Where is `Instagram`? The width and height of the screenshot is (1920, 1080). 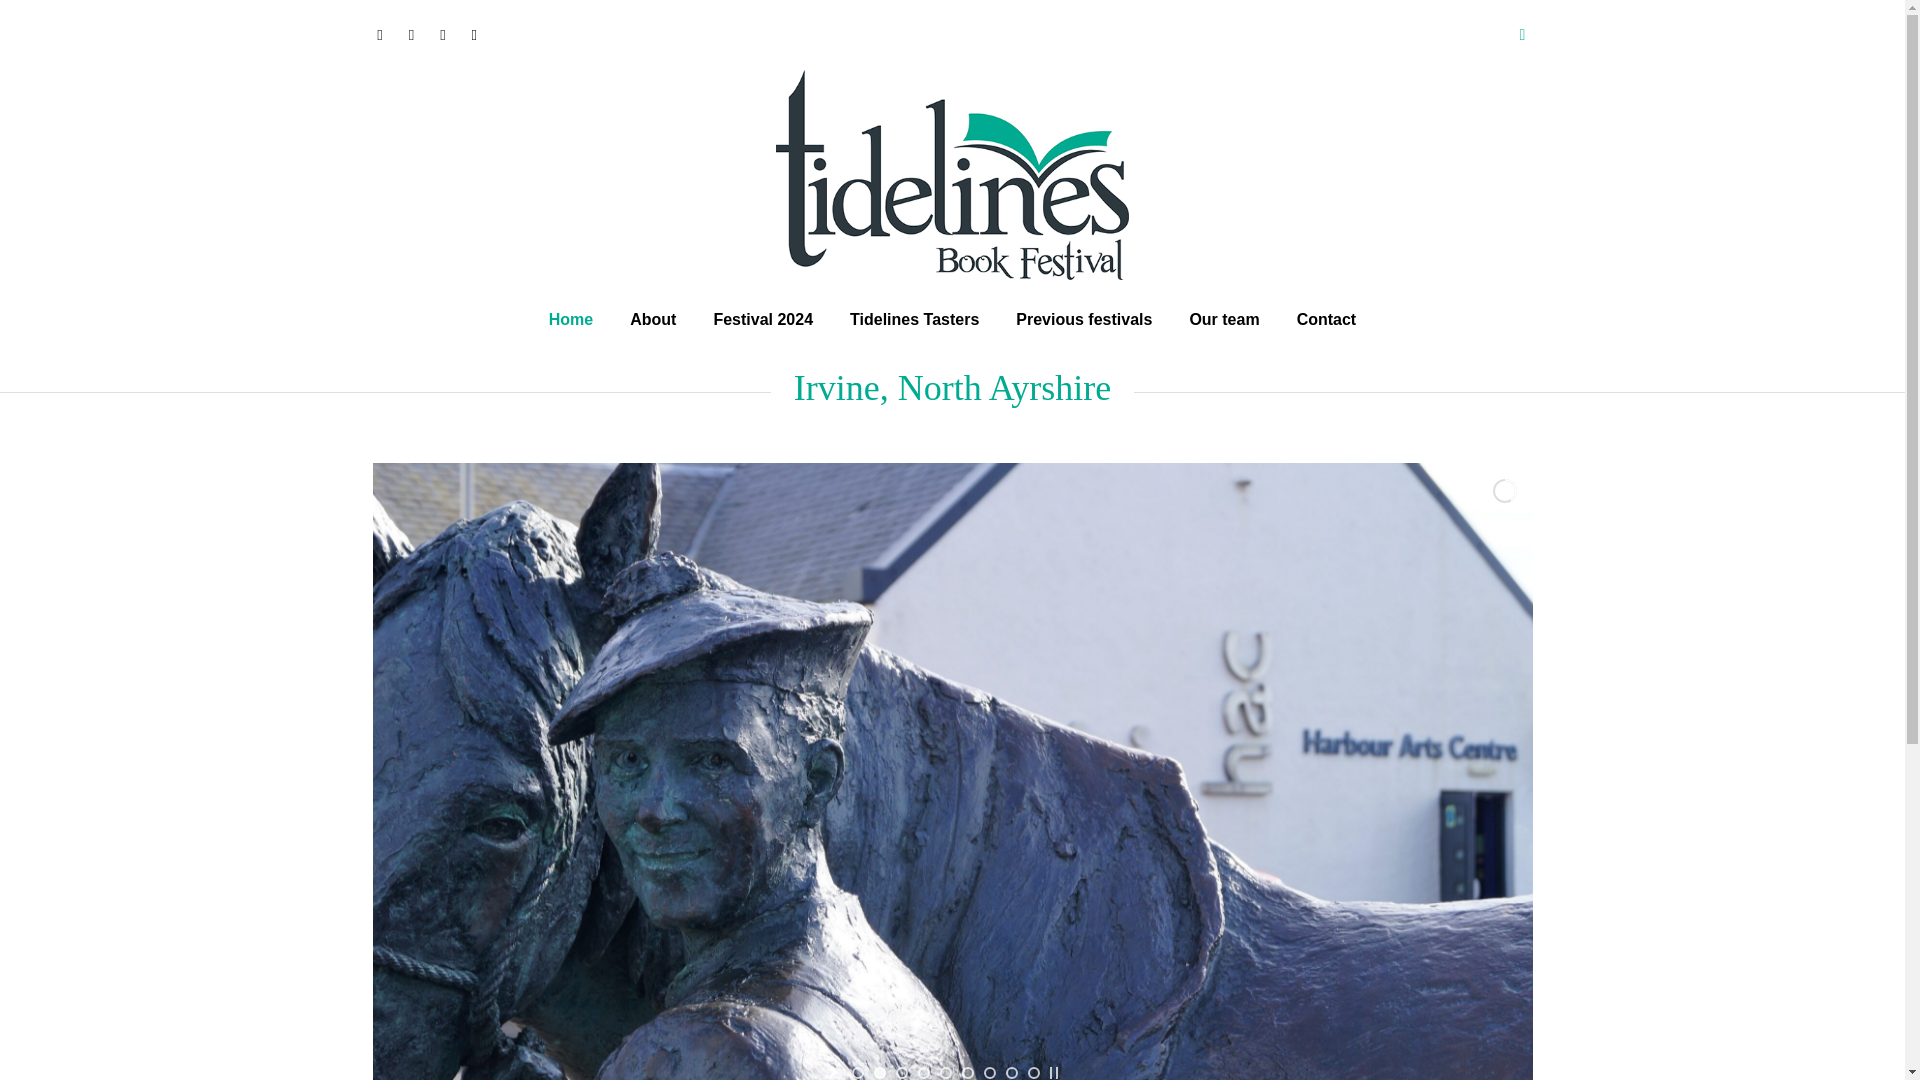 Instagram is located at coordinates (410, 34).